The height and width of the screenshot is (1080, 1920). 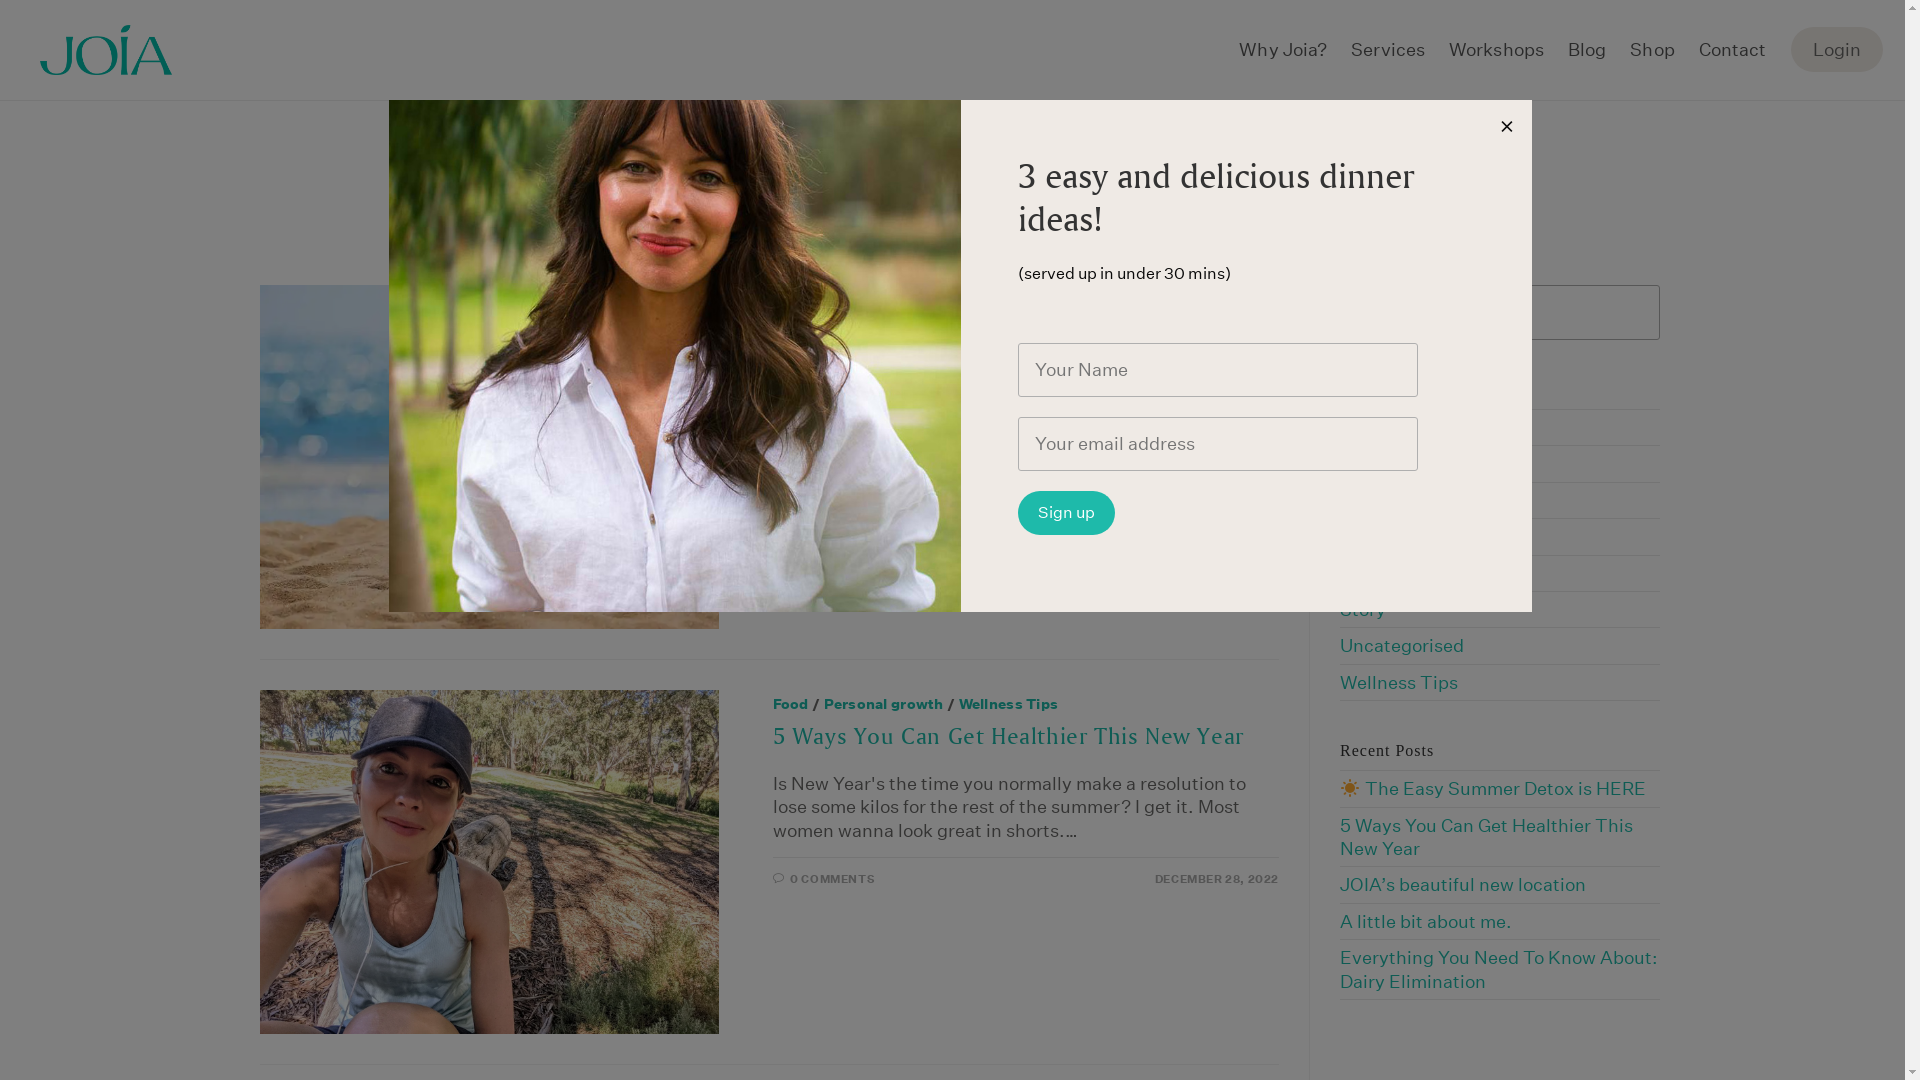 What do you see at coordinates (1836, 50) in the screenshot?
I see `Login` at bounding box center [1836, 50].